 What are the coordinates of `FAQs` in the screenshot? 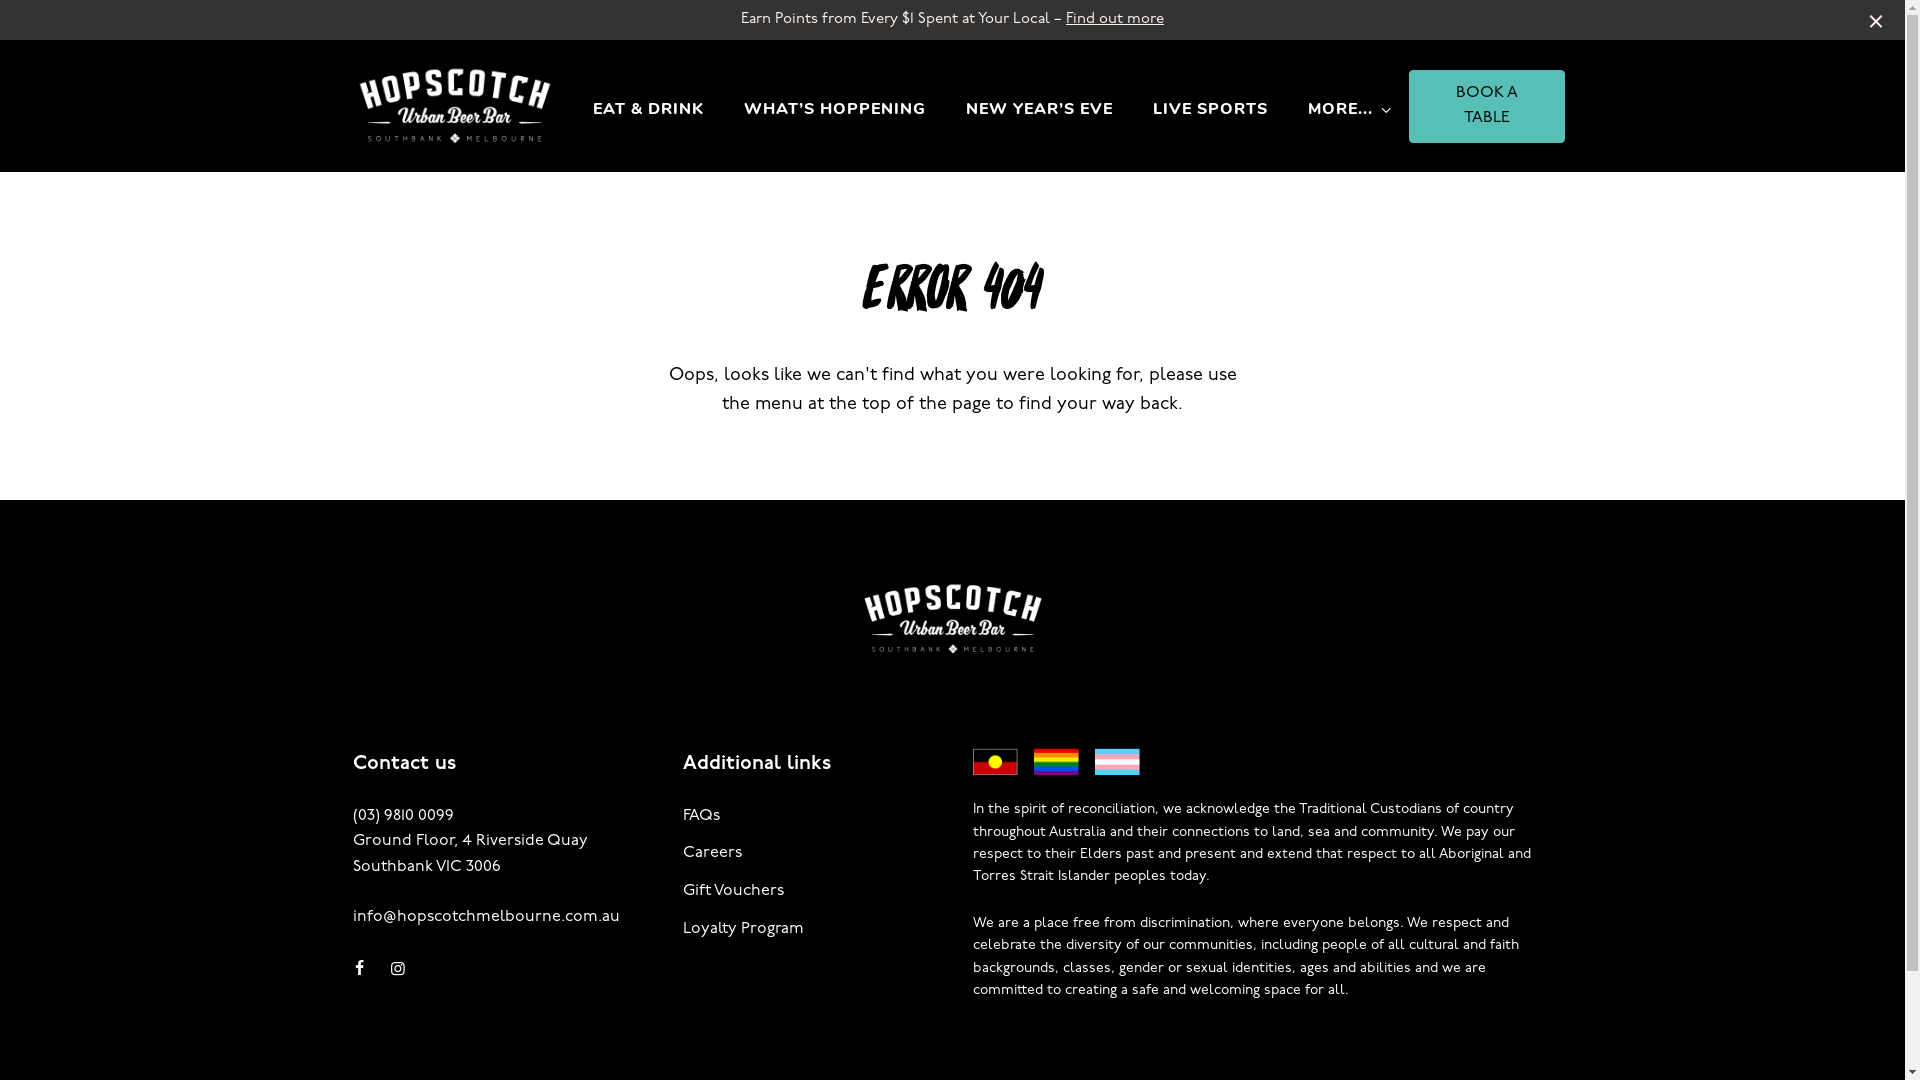 It's located at (700, 816).